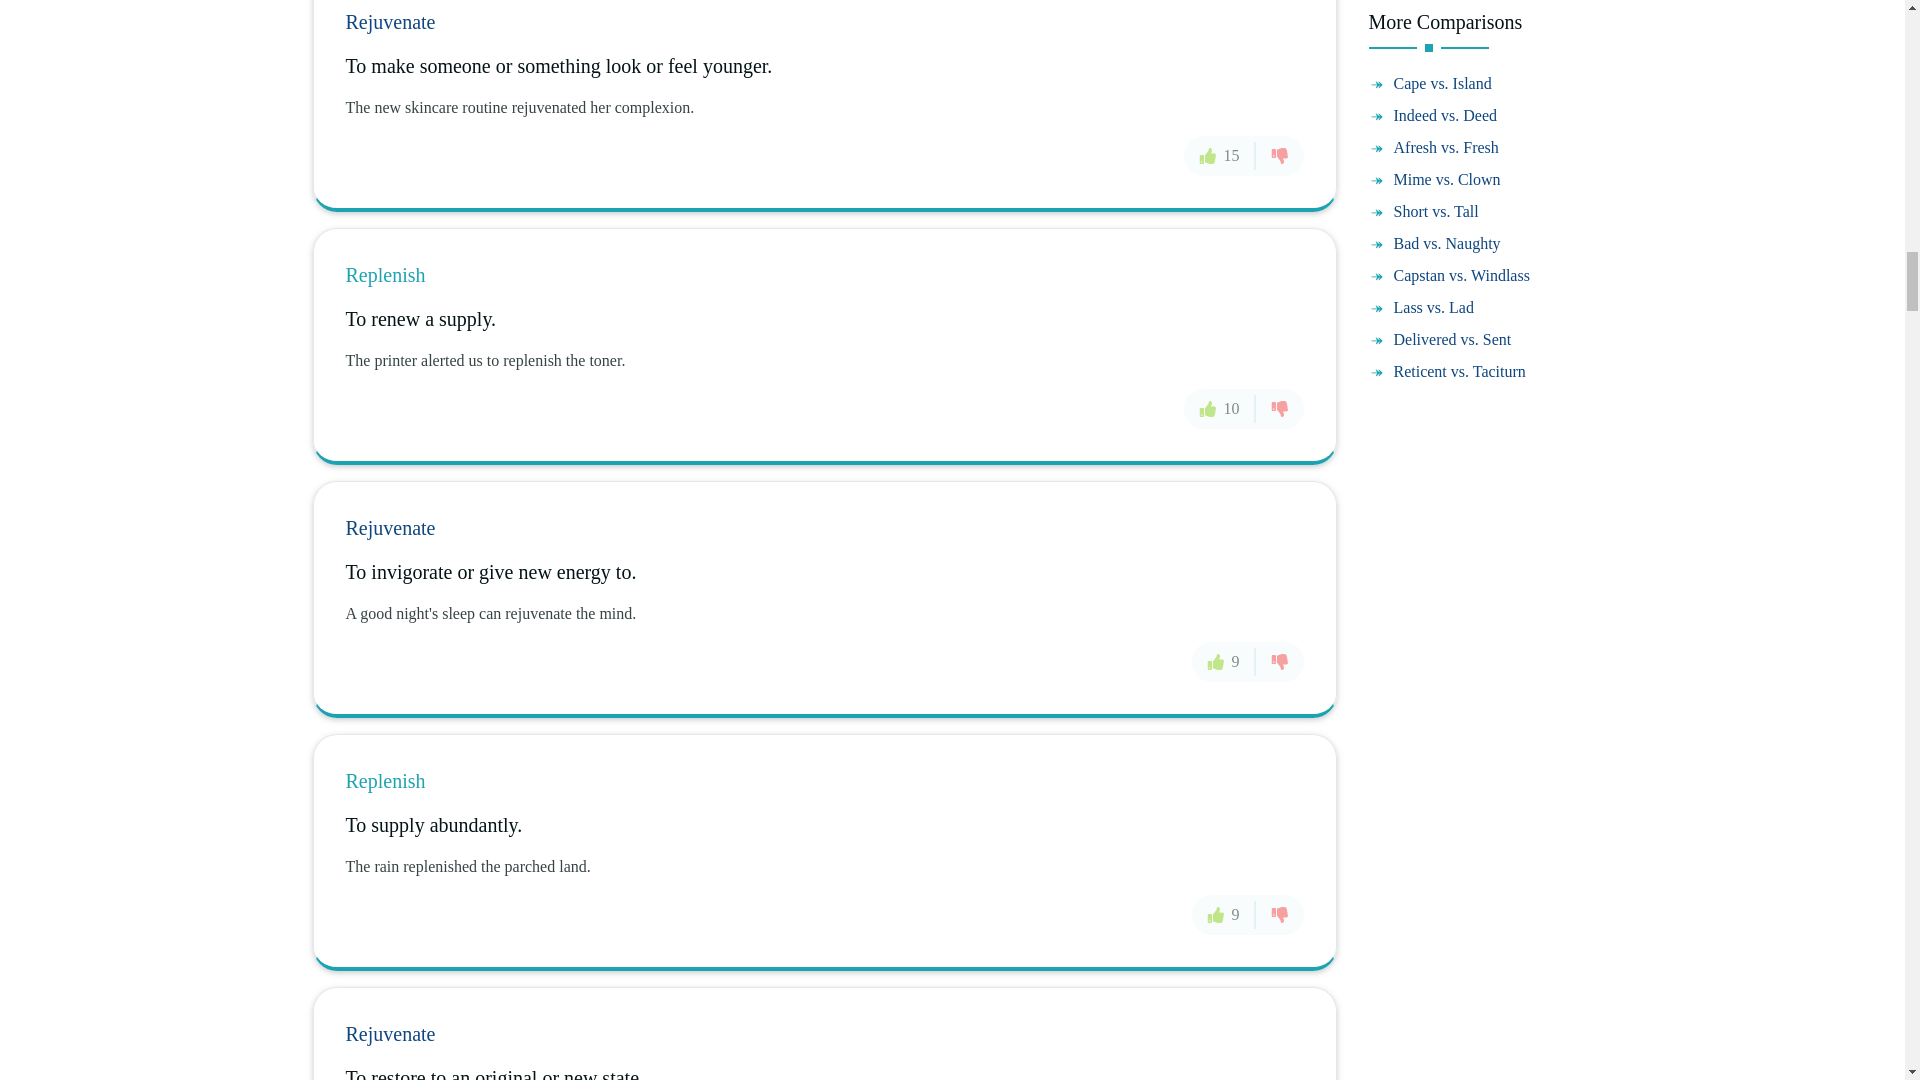 This screenshot has width=1920, height=1080. What do you see at coordinates (1224, 915) in the screenshot?
I see `9` at bounding box center [1224, 915].